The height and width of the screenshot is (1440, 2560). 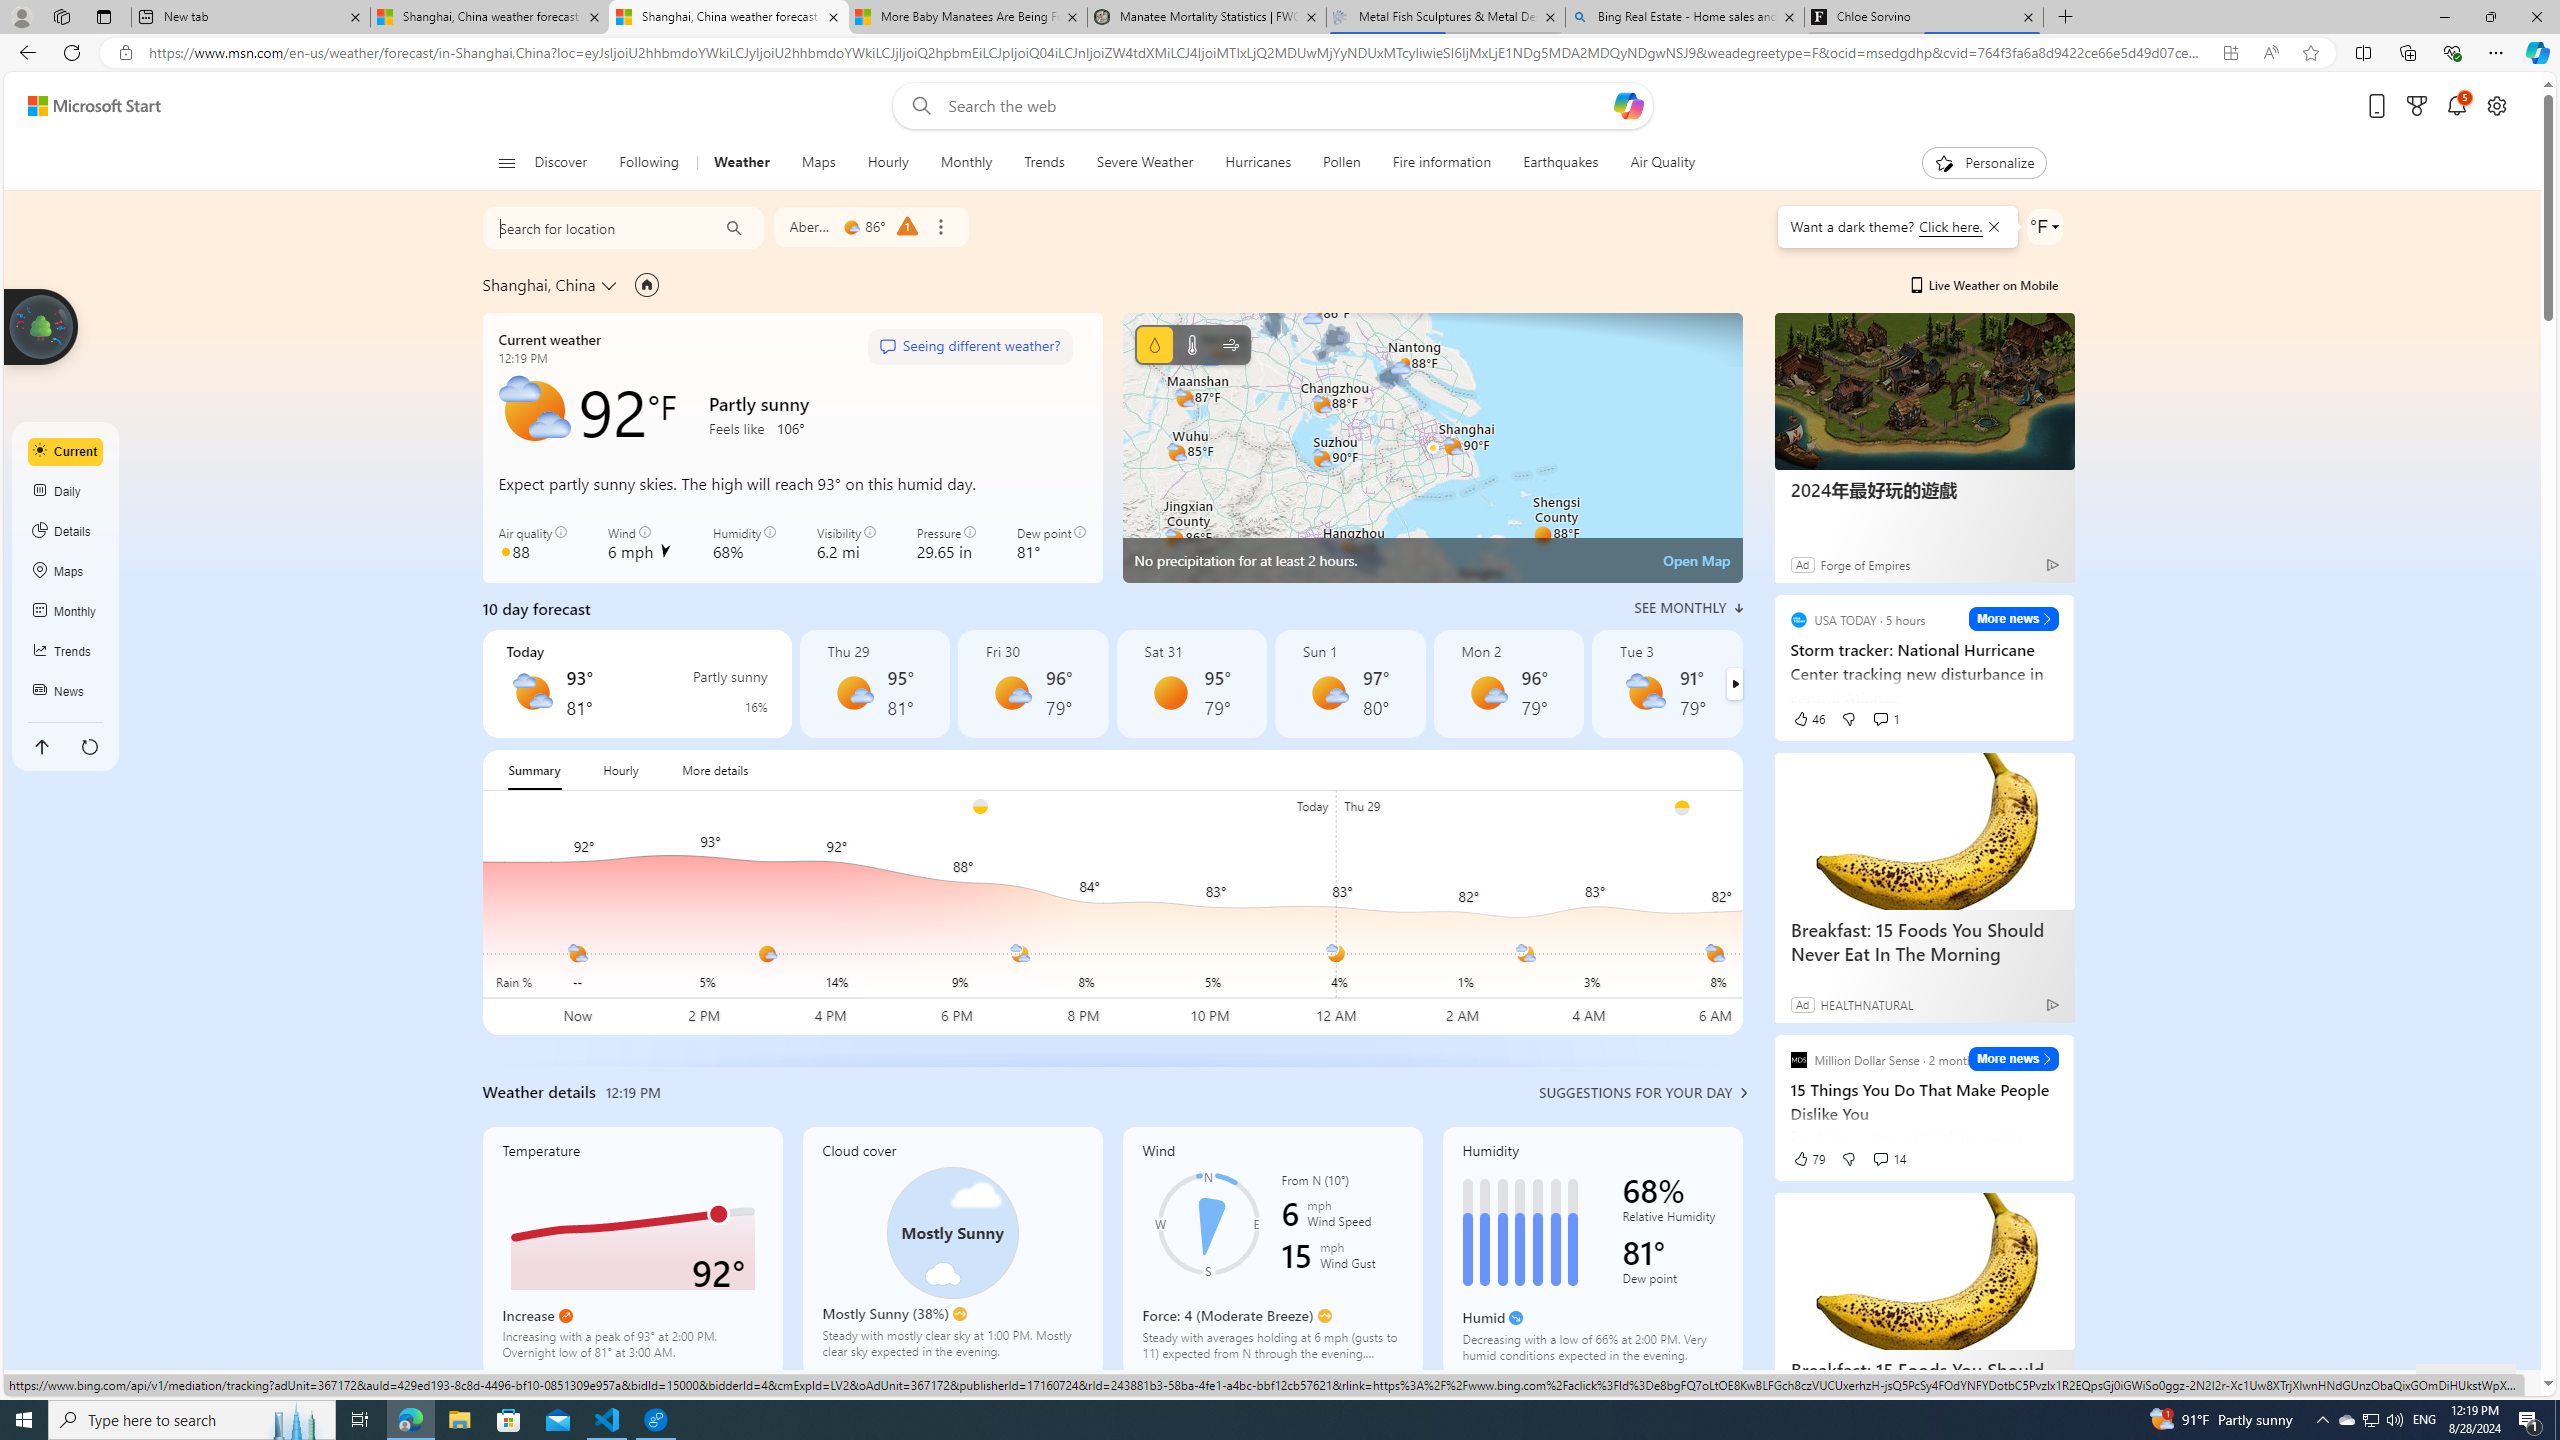 What do you see at coordinates (1864, 564) in the screenshot?
I see `Forge of Empires` at bounding box center [1864, 564].